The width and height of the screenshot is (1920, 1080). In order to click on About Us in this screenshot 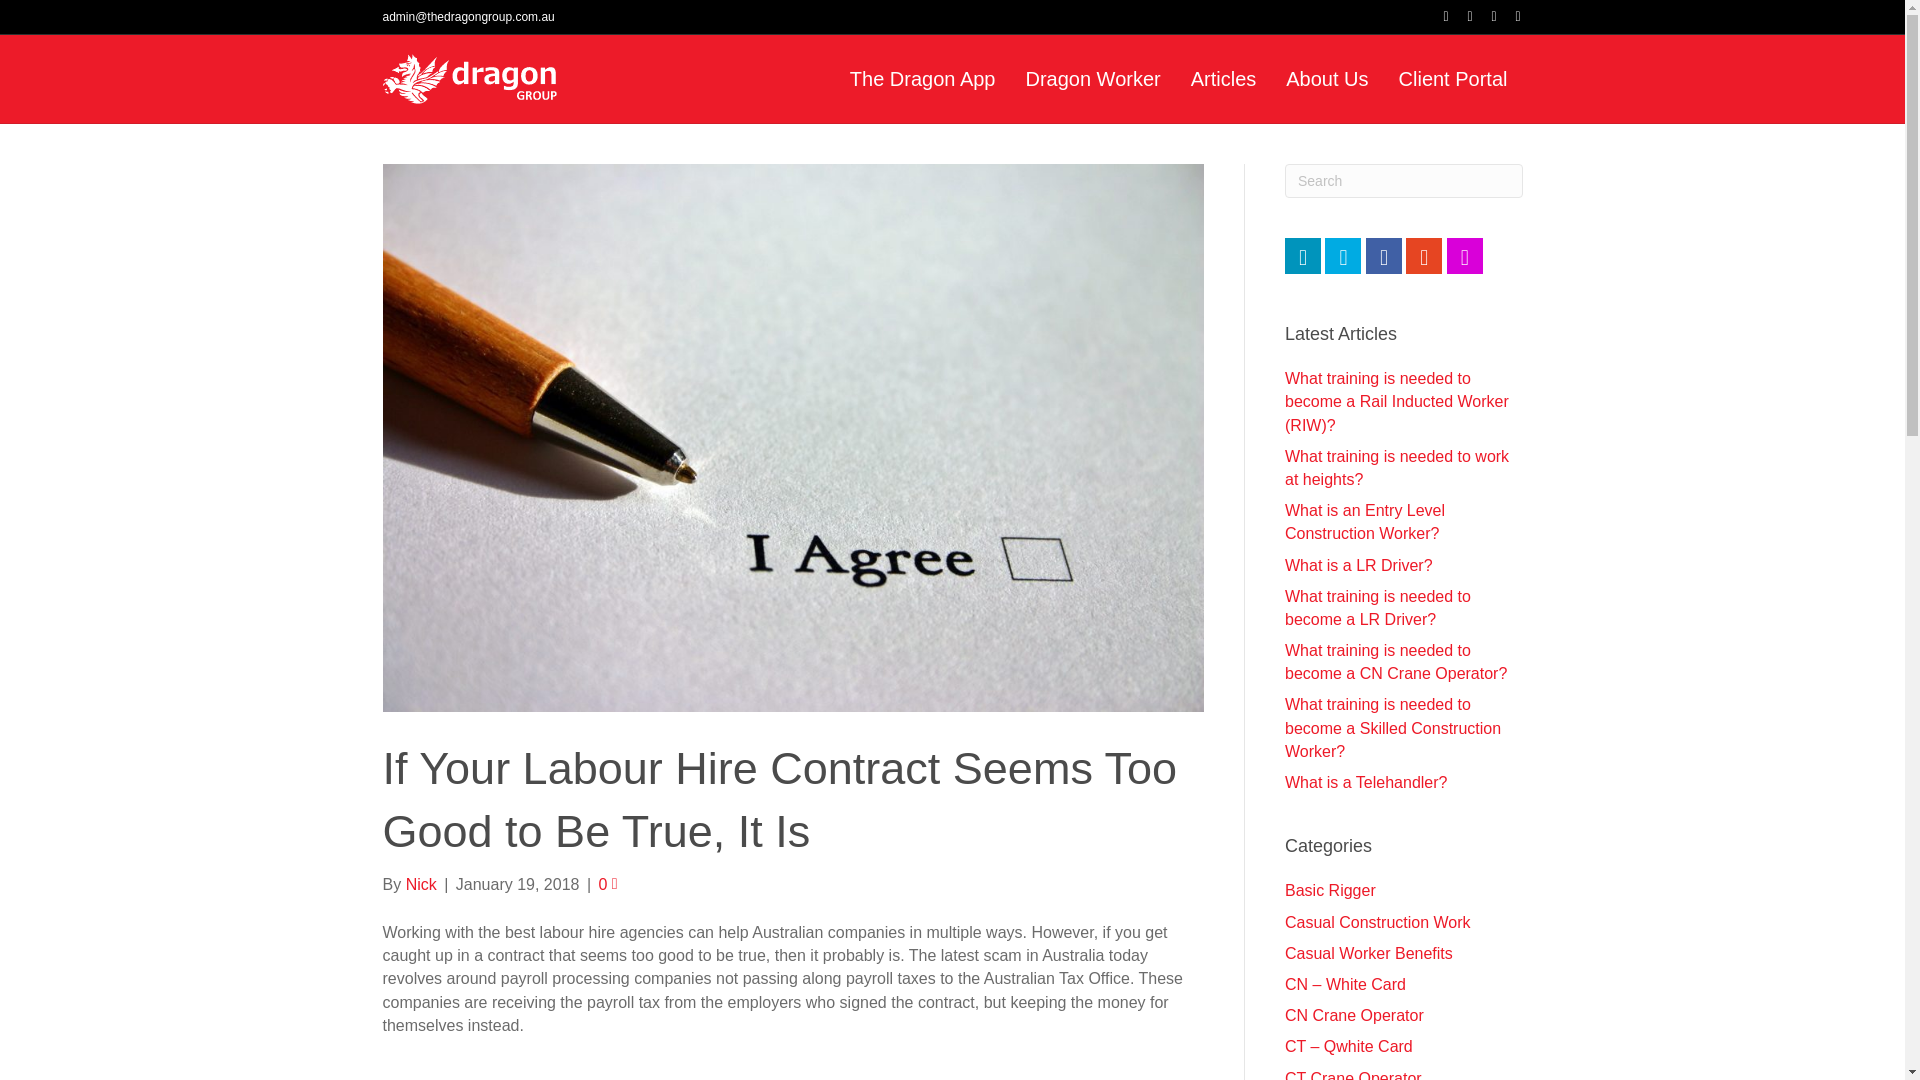, I will do `click(1326, 78)`.